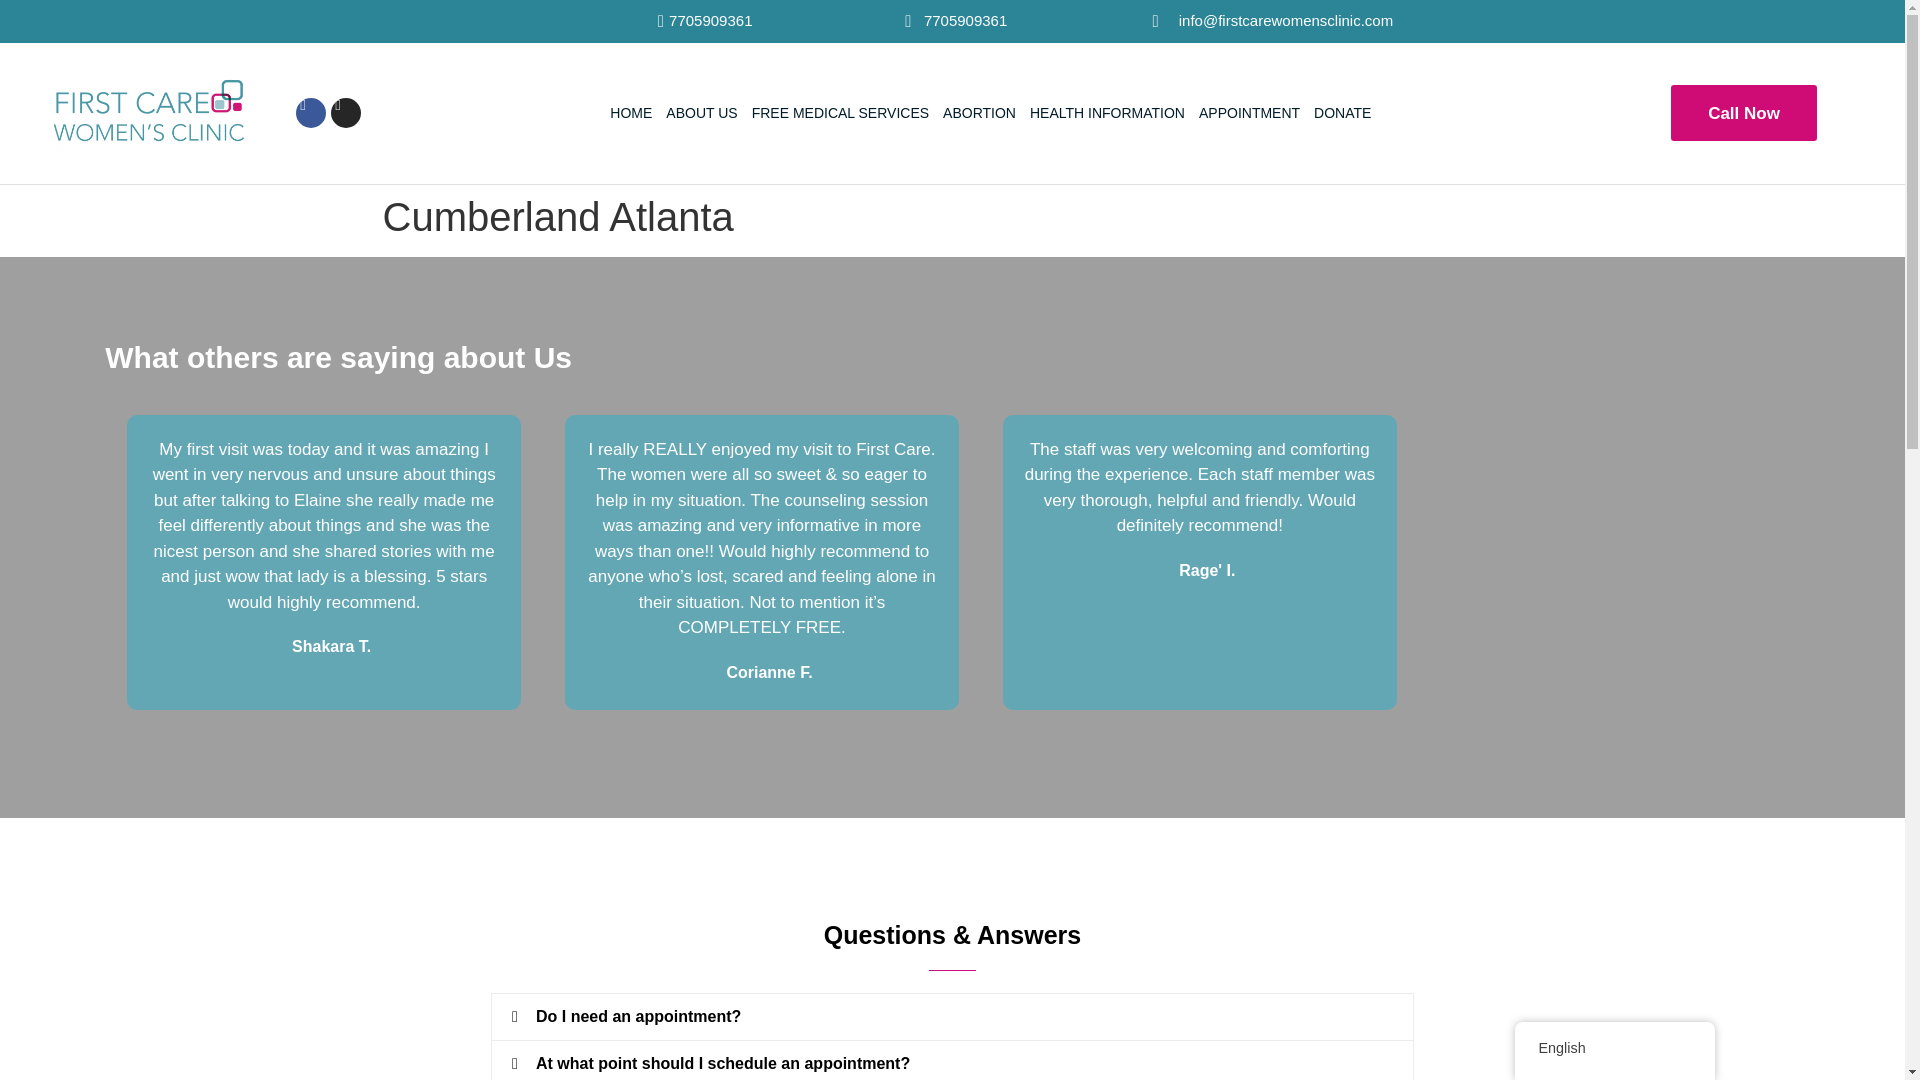 This screenshot has height=1080, width=1920. I want to click on 7705909361, so click(572, 21).